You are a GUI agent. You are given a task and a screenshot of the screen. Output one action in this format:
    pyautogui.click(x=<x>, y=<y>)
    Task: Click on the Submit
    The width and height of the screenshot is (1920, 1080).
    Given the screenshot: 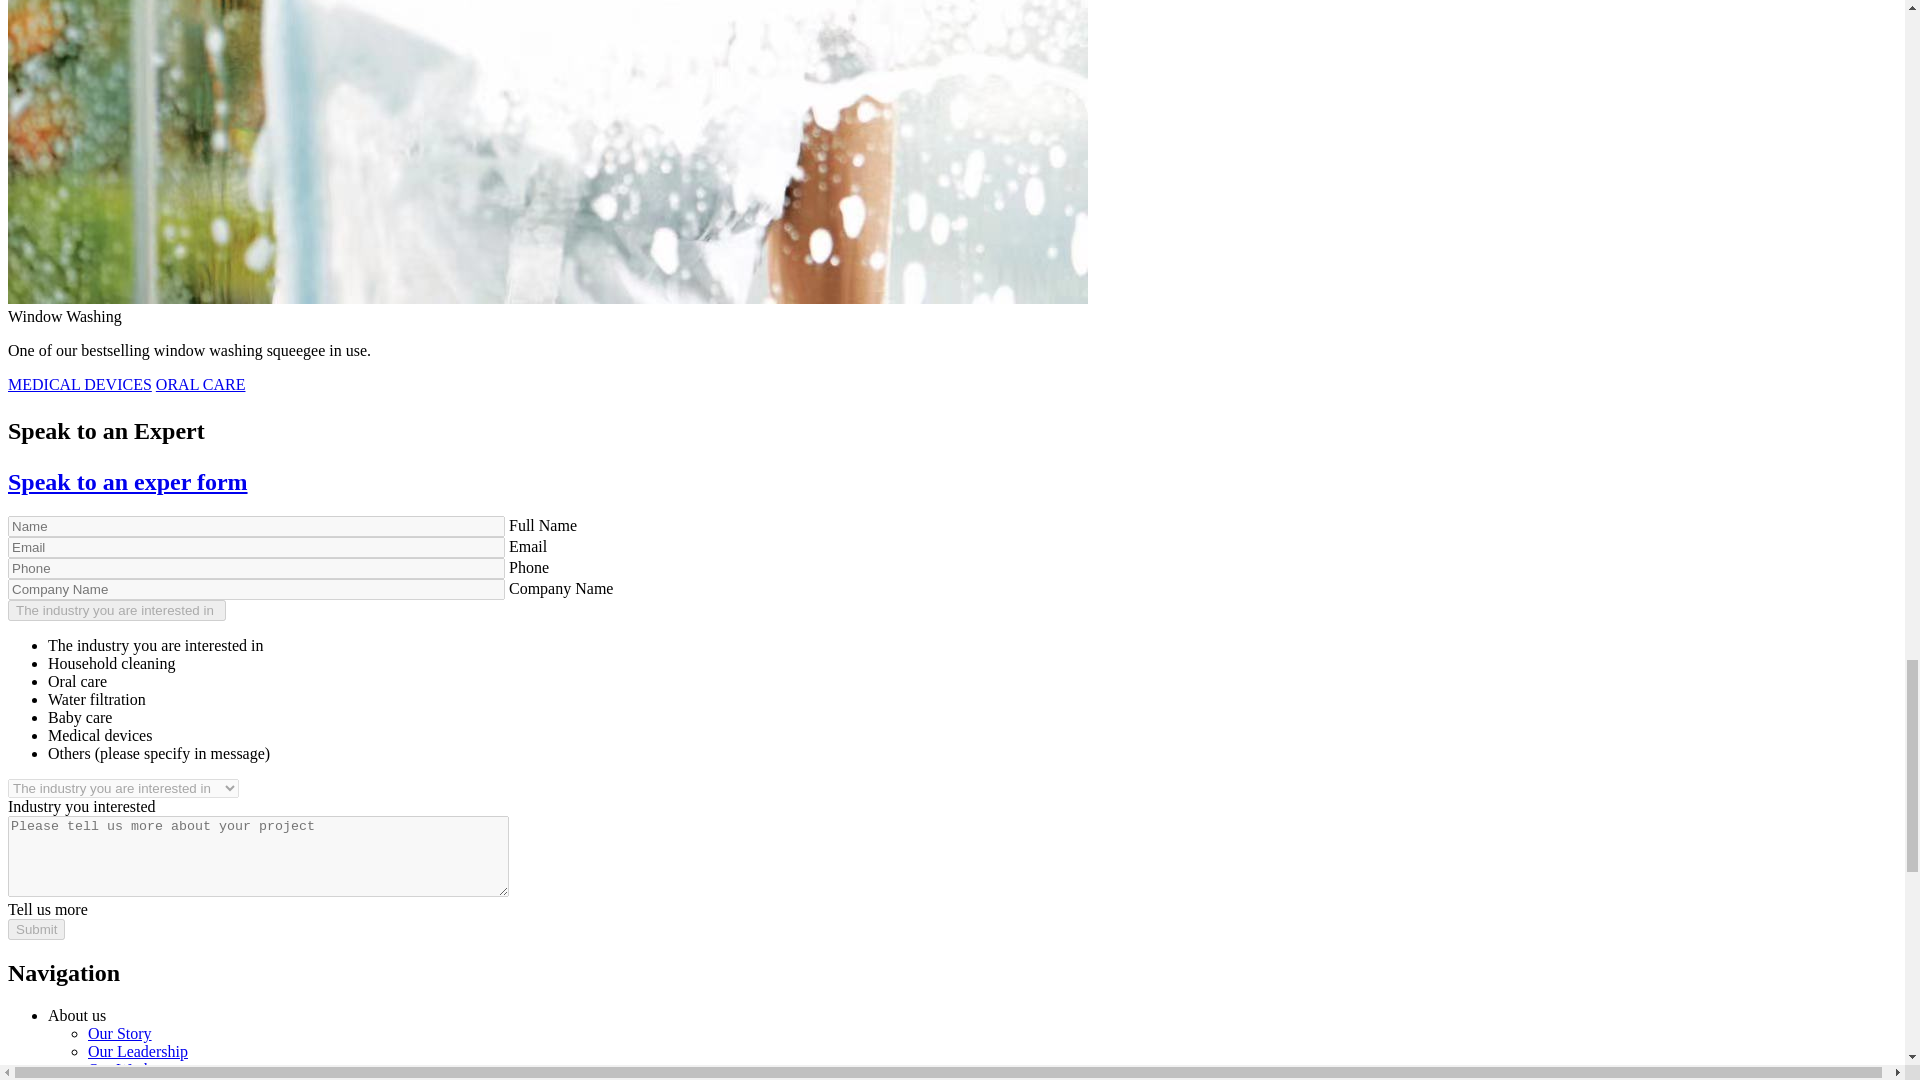 What is the action you would take?
    pyautogui.click(x=36, y=929)
    